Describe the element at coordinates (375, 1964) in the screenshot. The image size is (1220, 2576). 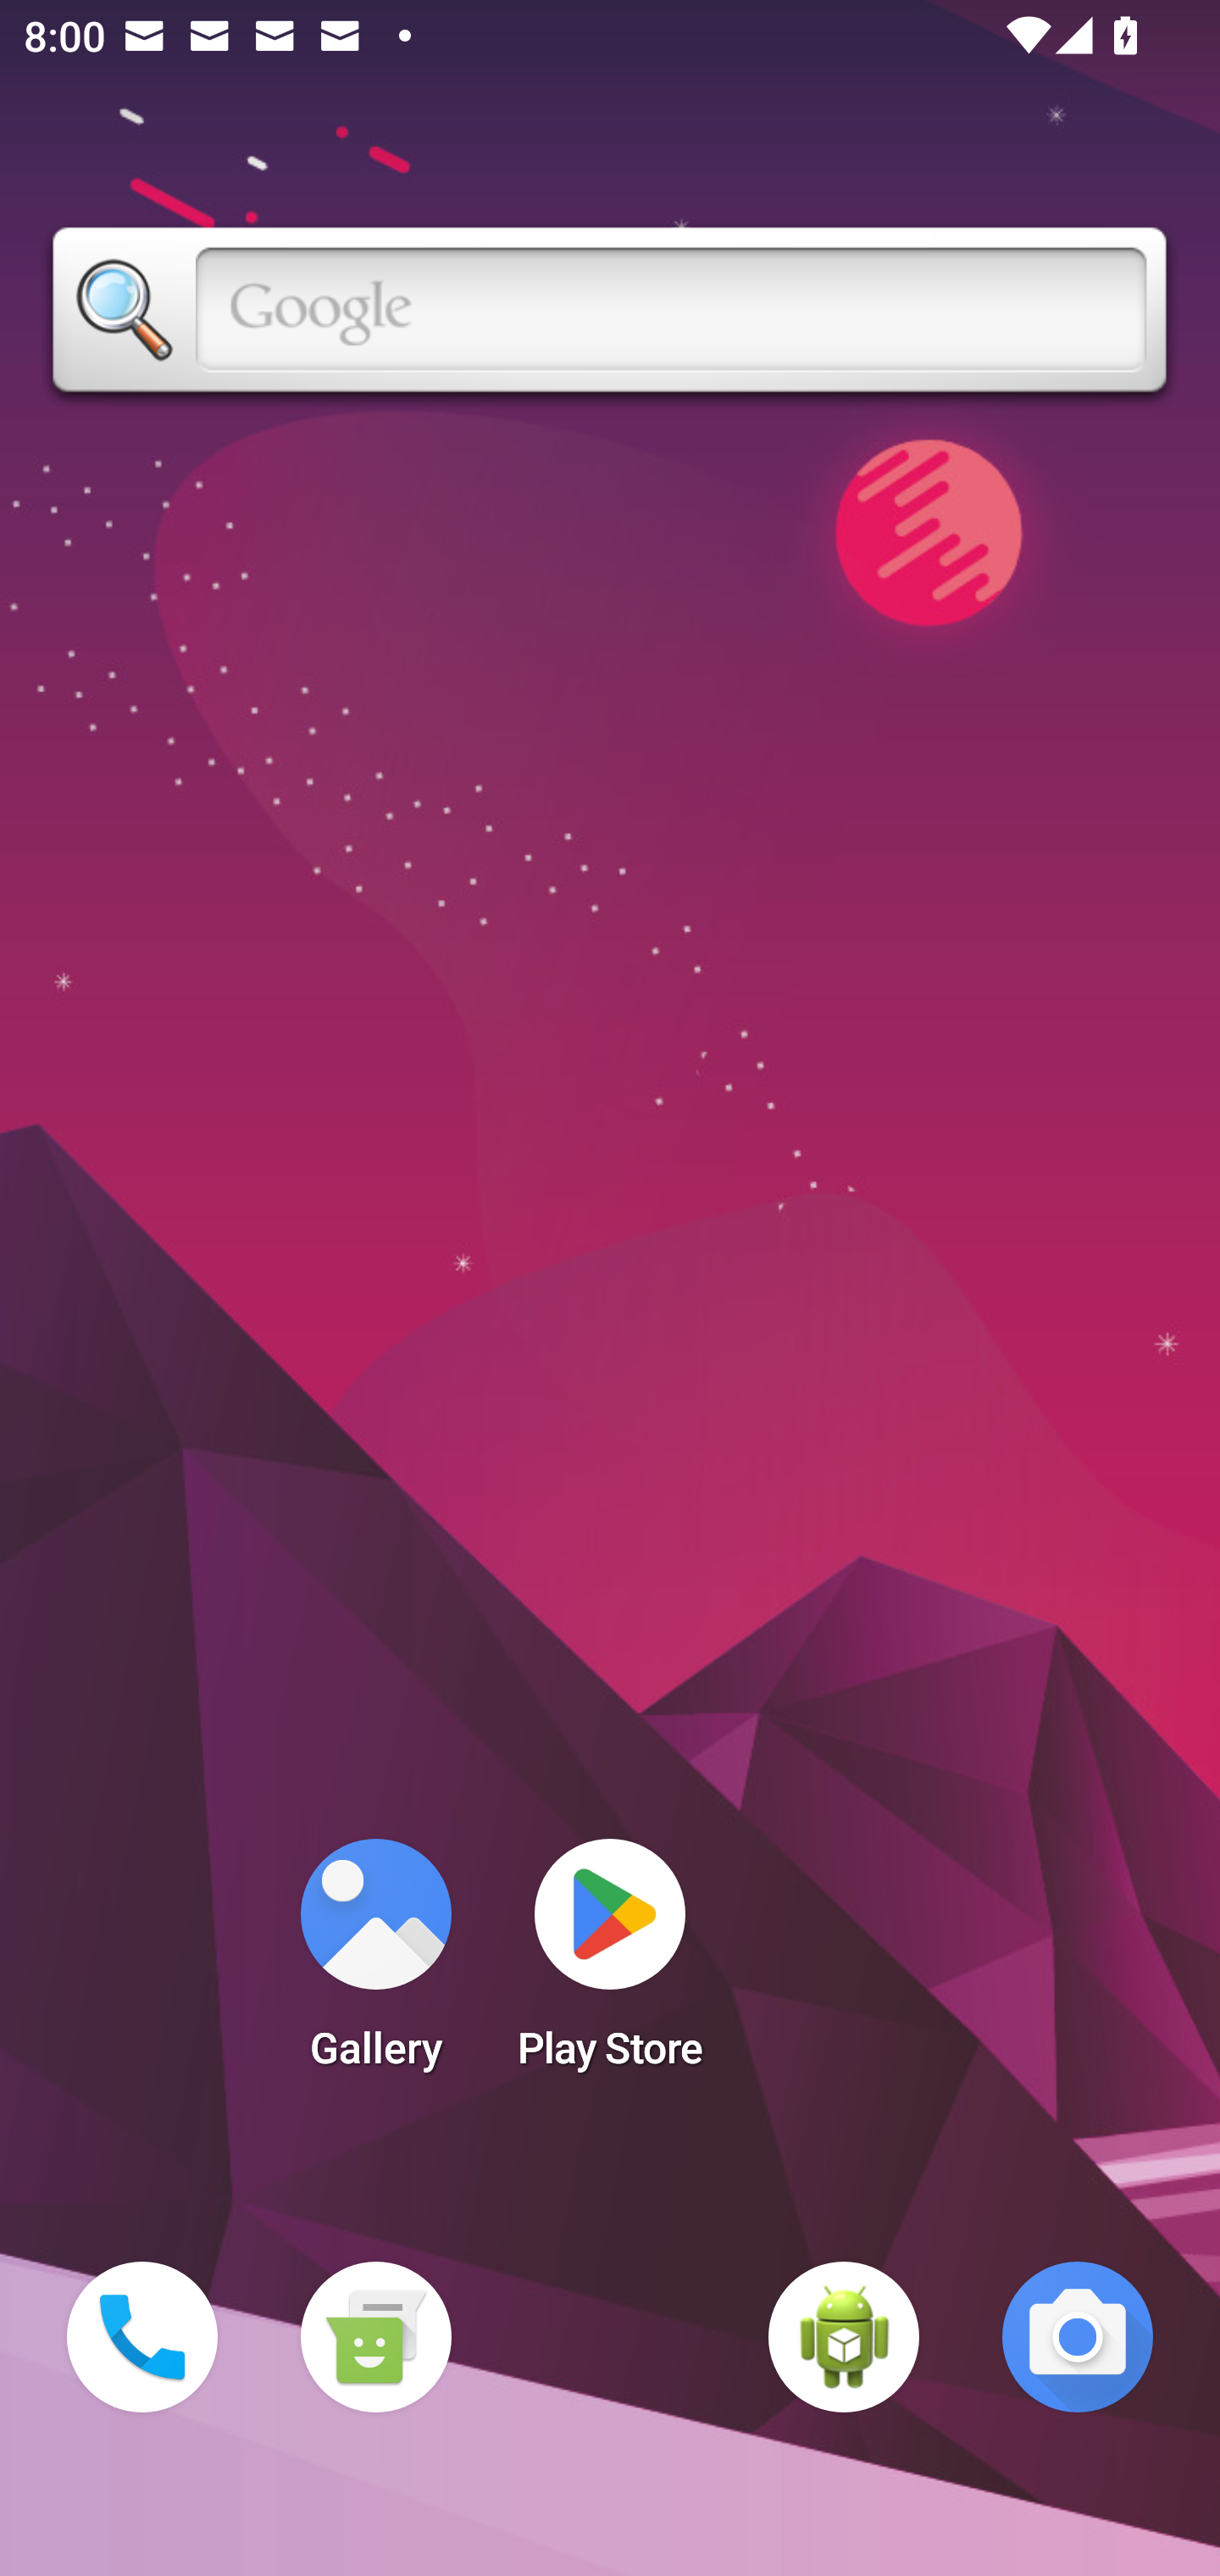
I see `Gallery` at that location.